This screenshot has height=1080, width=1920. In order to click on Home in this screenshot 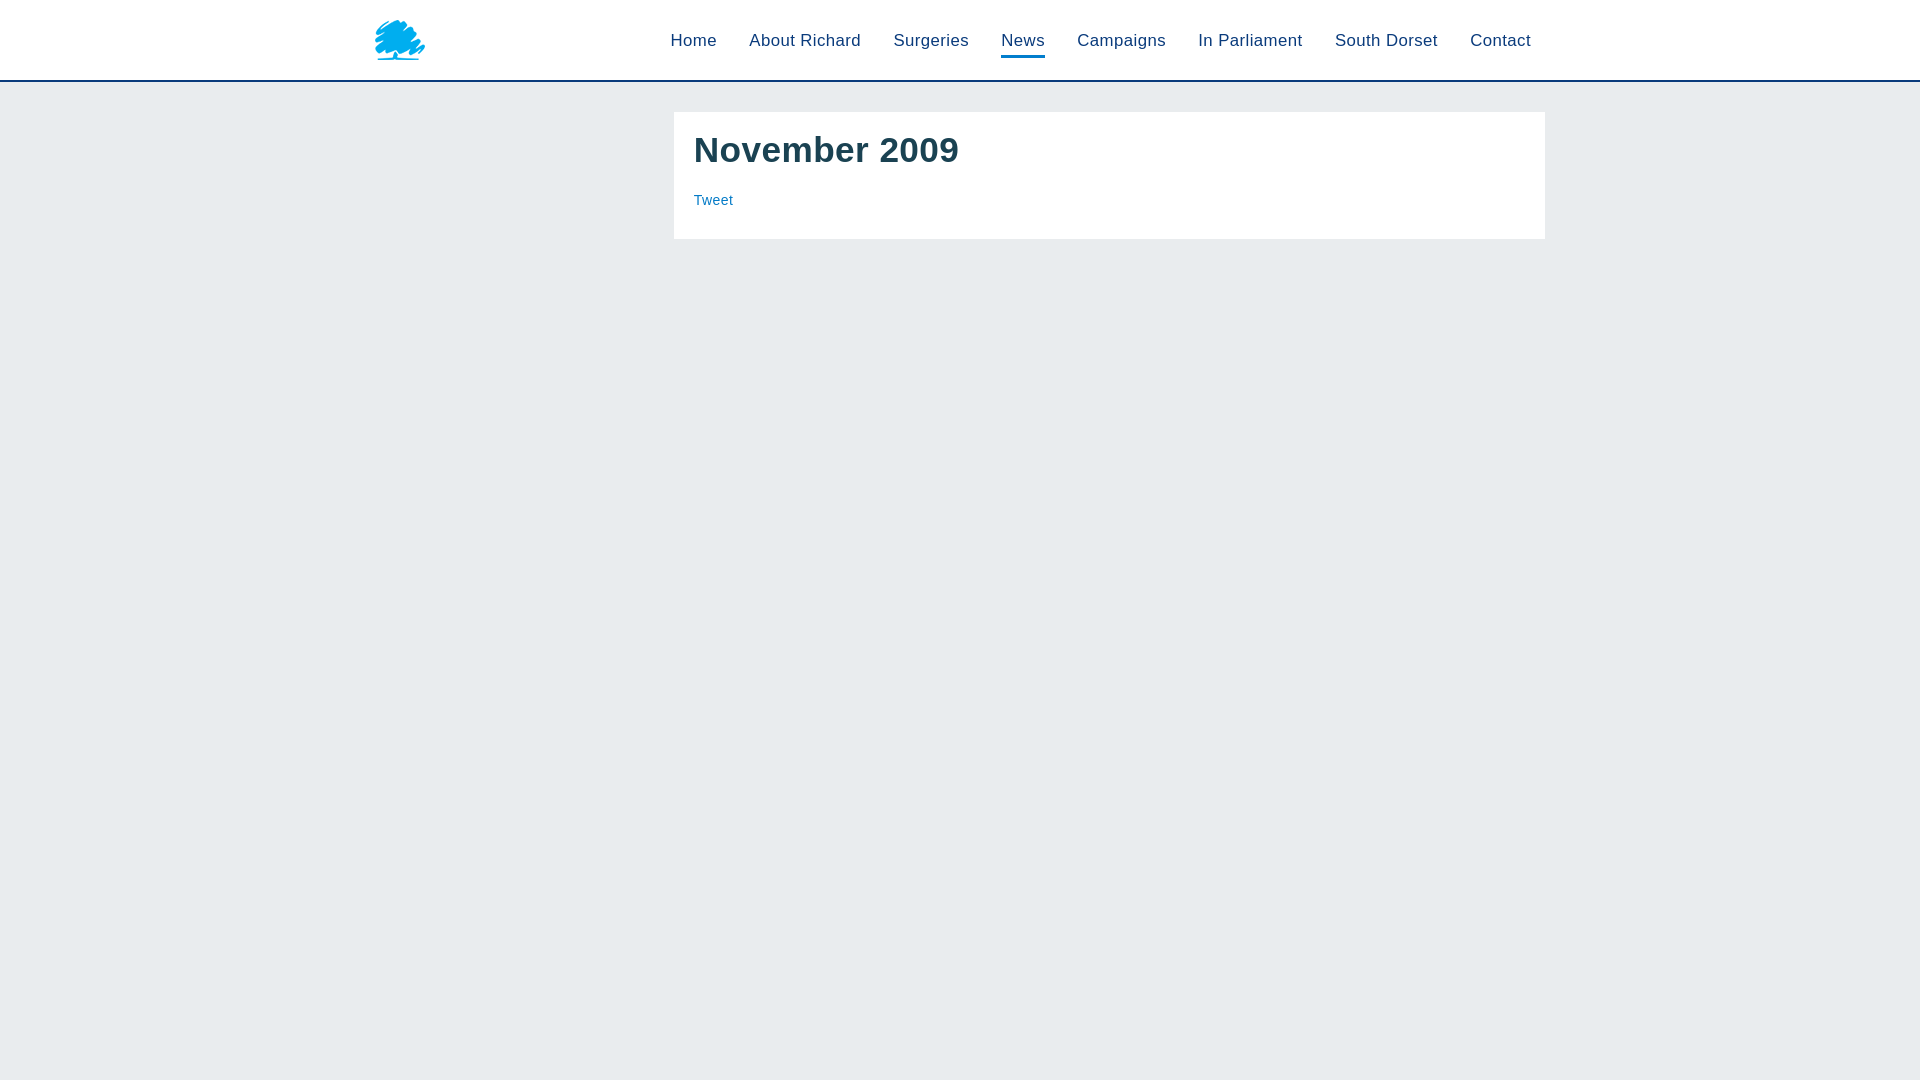, I will do `click(693, 39)`.